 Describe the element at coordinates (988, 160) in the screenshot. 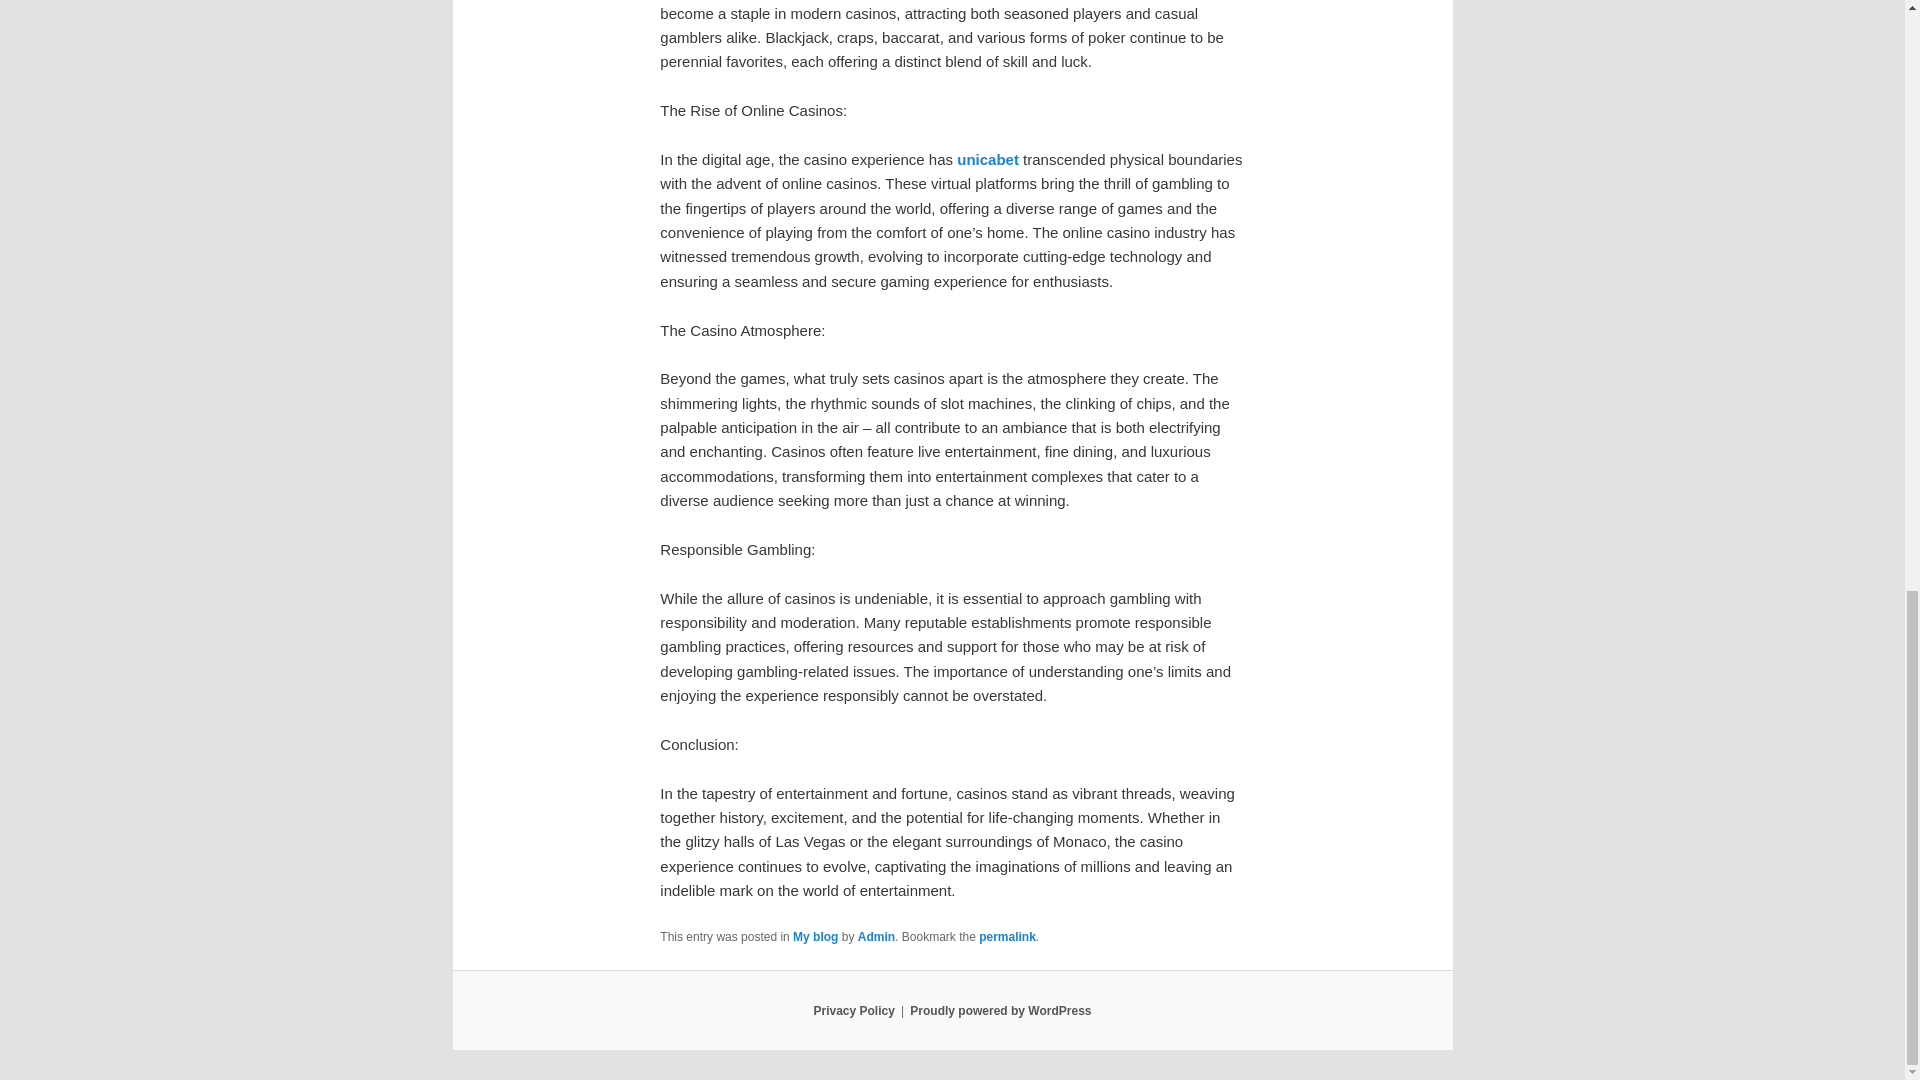

I see `unicabet` at that location.